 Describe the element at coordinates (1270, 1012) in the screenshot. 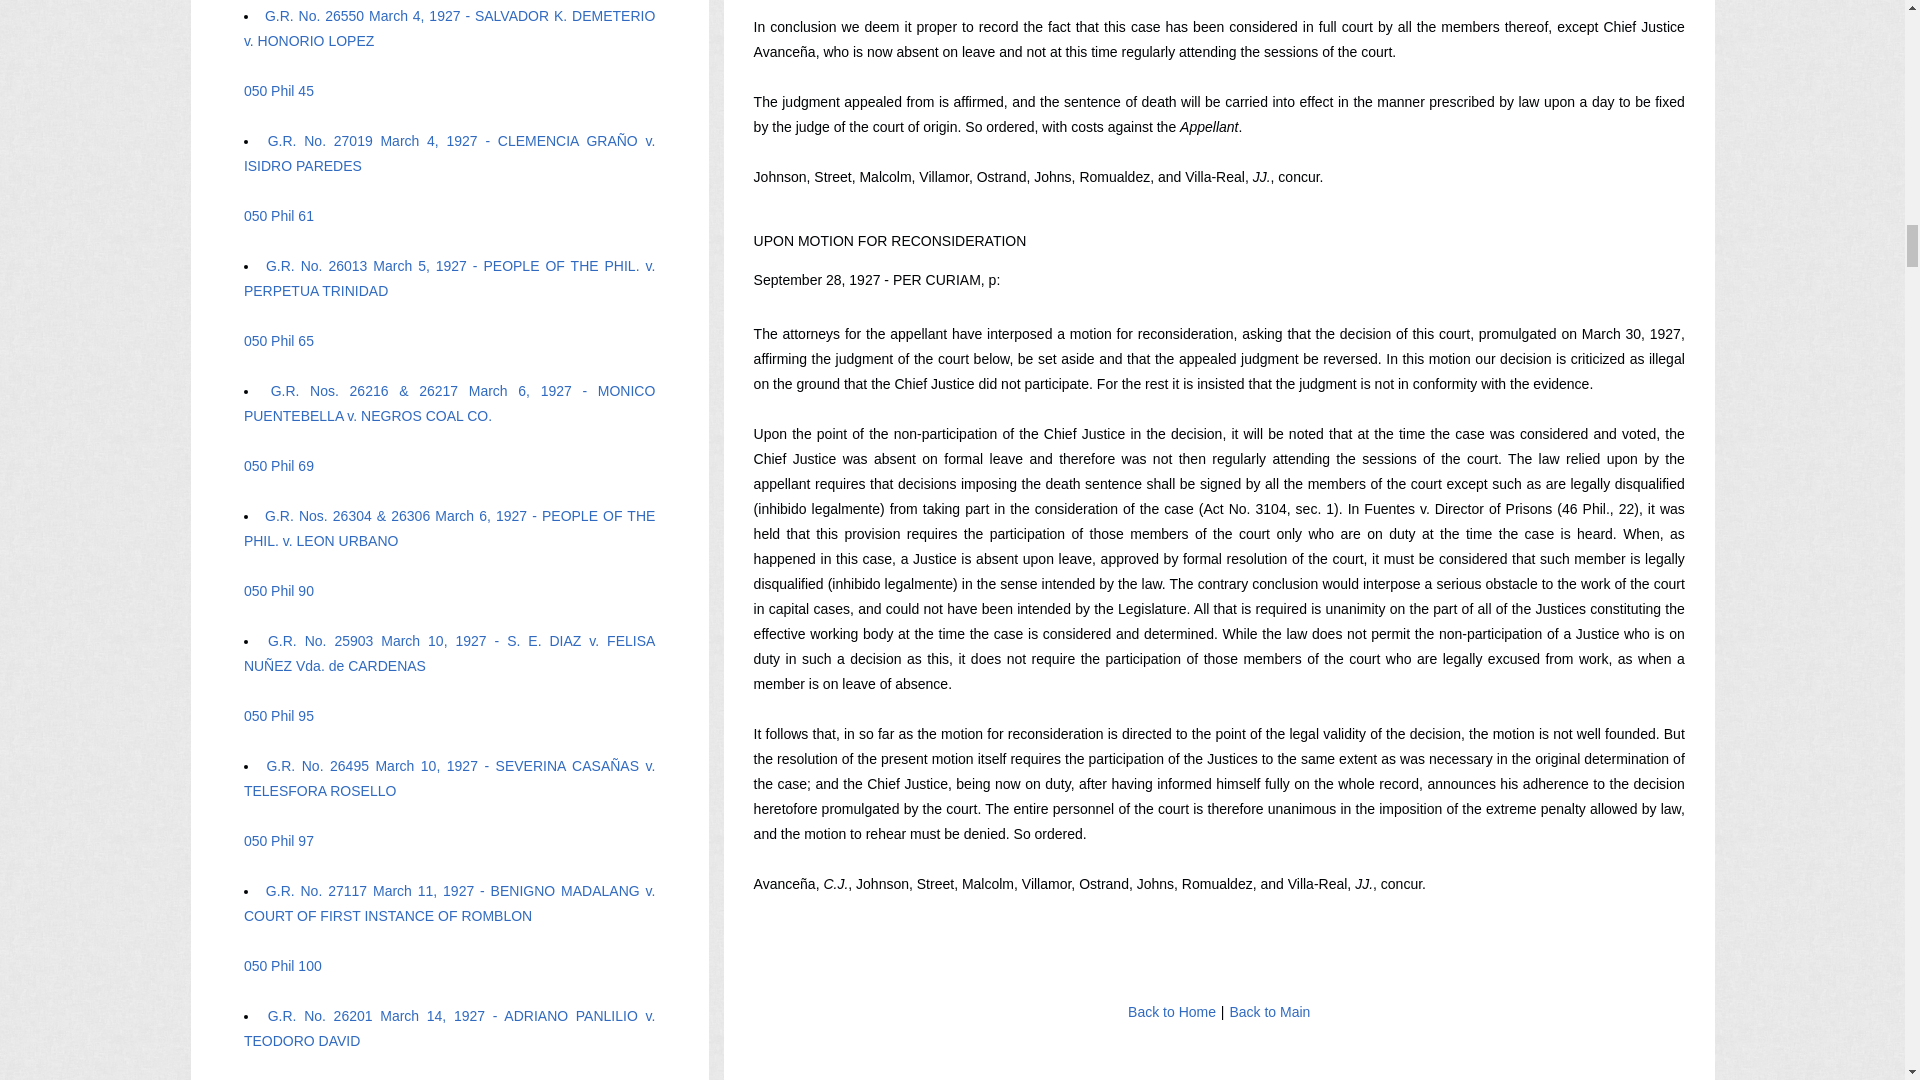

I see `Back to Main` at that location.